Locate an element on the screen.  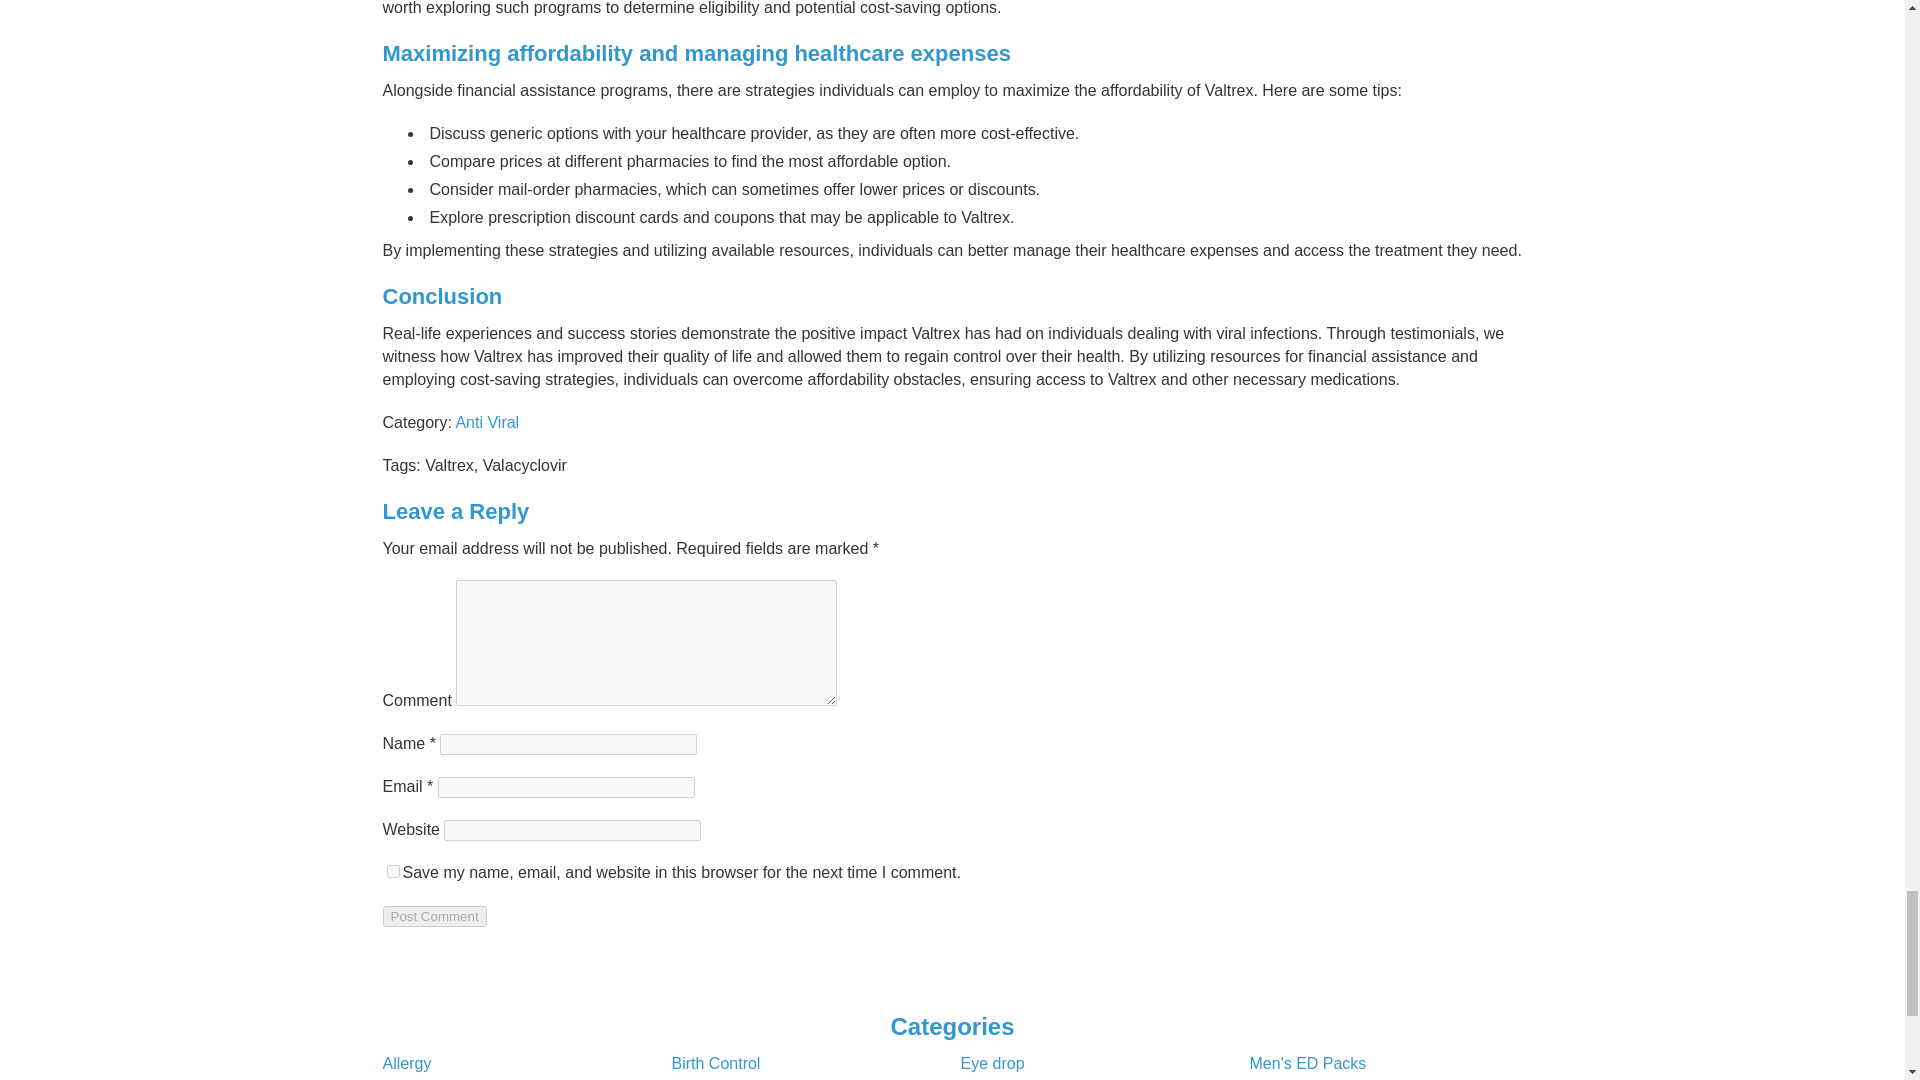
Anti Viral is located at coordinates (486, 422).